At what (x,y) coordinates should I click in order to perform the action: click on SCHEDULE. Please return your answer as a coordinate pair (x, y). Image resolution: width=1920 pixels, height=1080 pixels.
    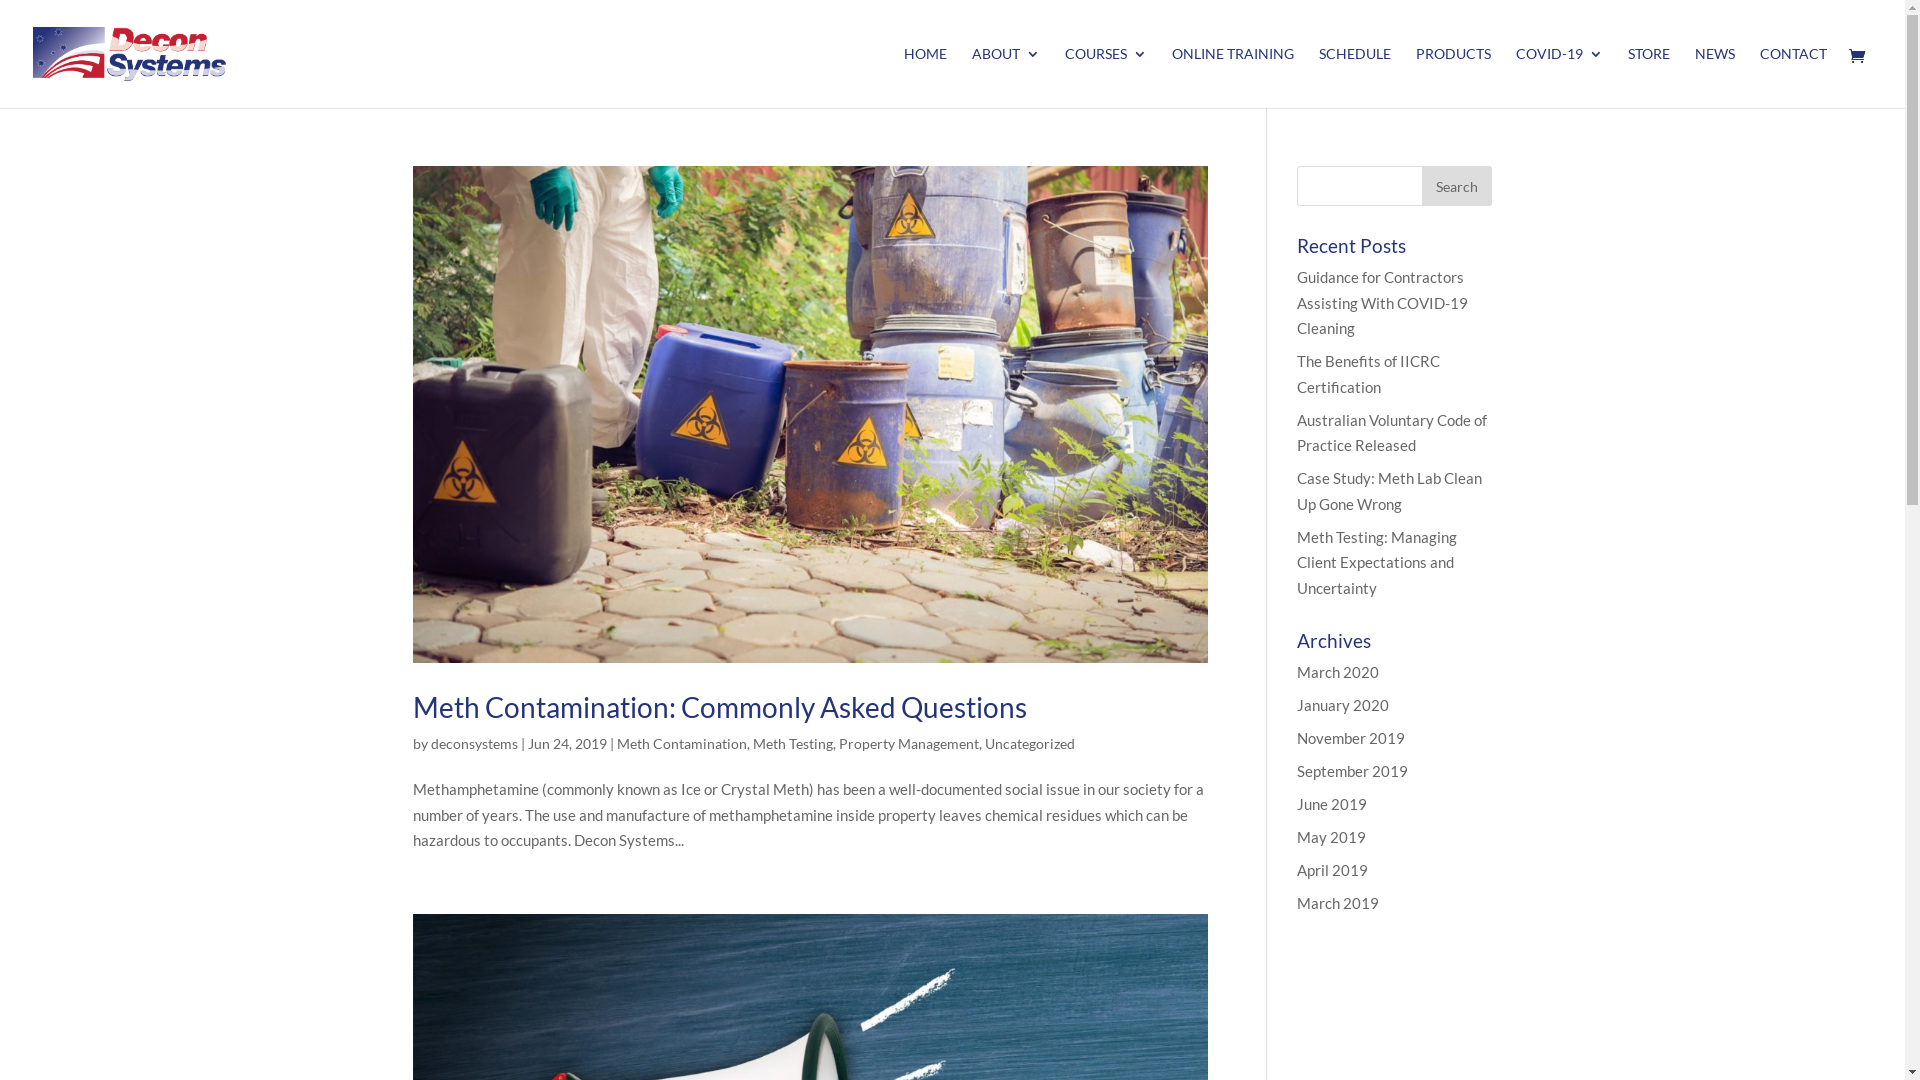
    Looking at the image, I should click on (1355, 78).